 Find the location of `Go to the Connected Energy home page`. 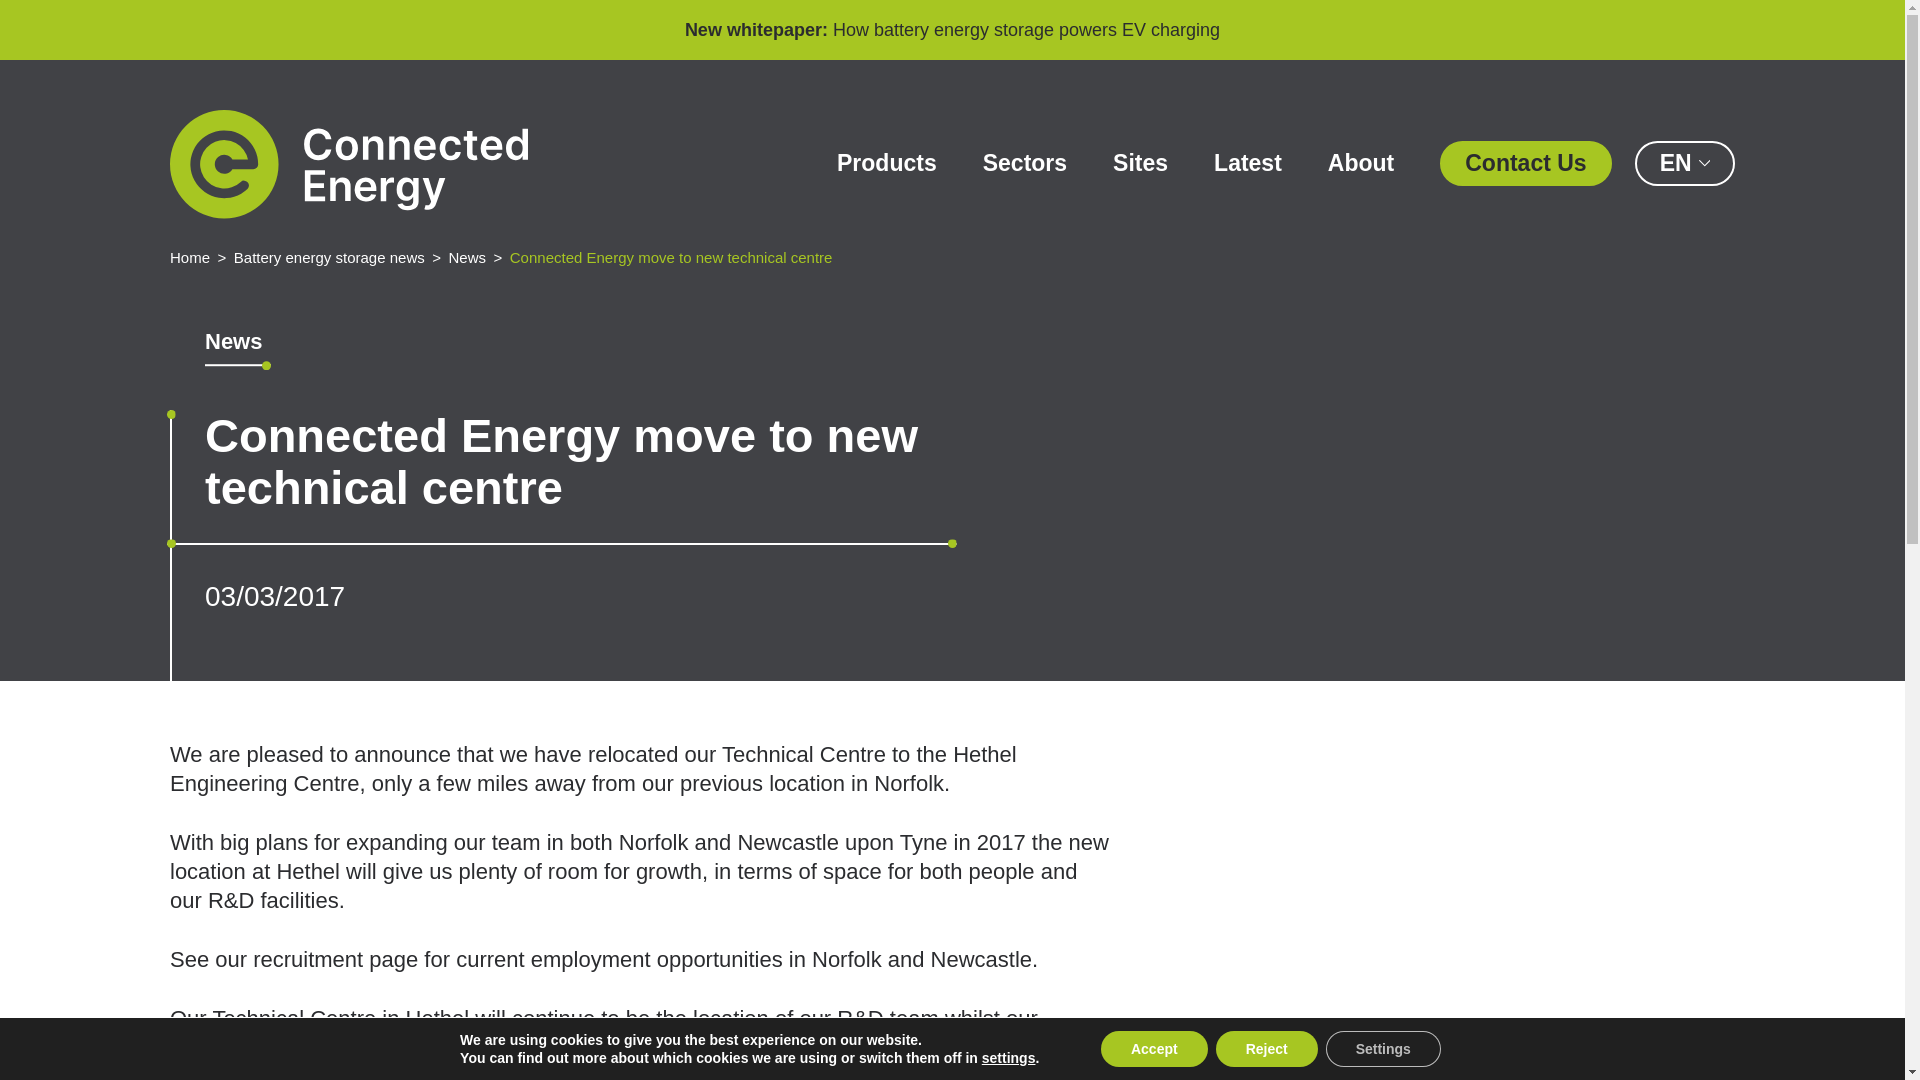

Go to the Connected Energy home page is located at coordinates (349, 164).